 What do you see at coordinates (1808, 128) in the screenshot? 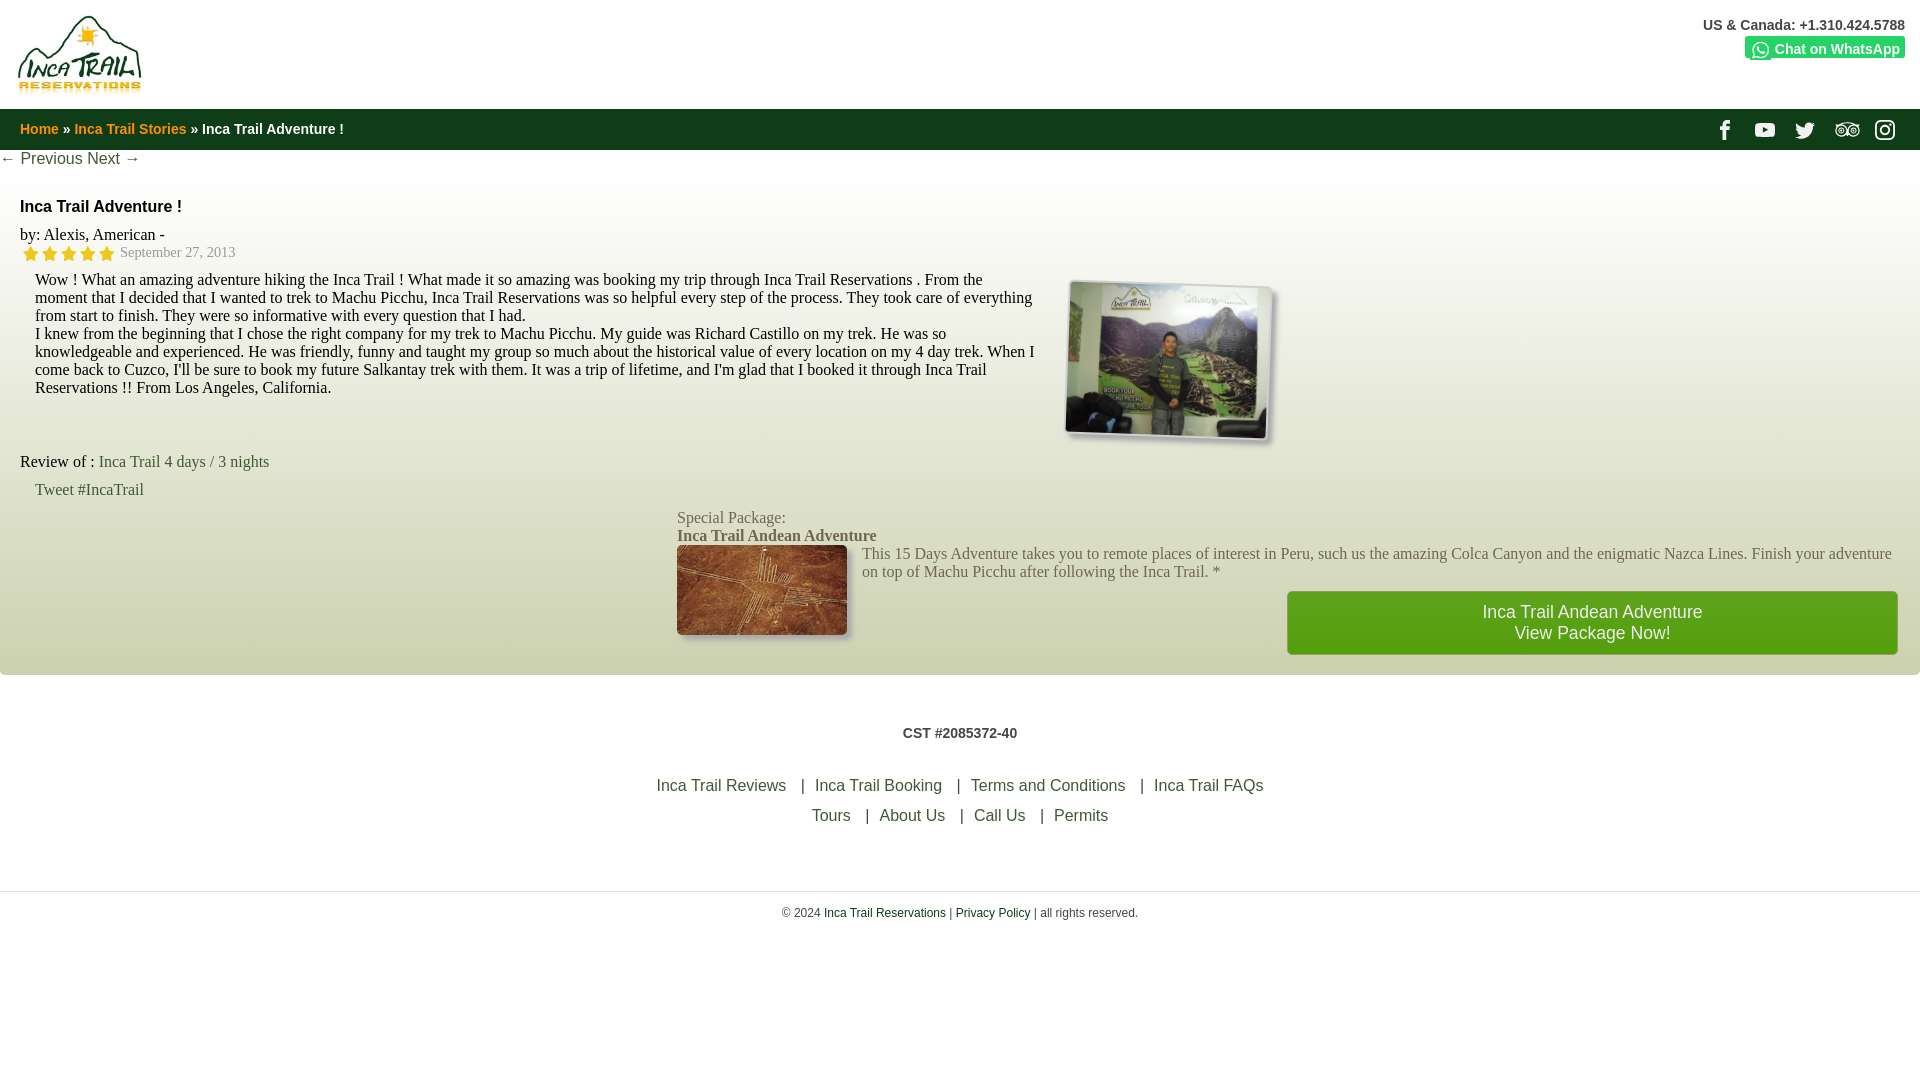
I see `twitter` at bounding box center [1808, 128].